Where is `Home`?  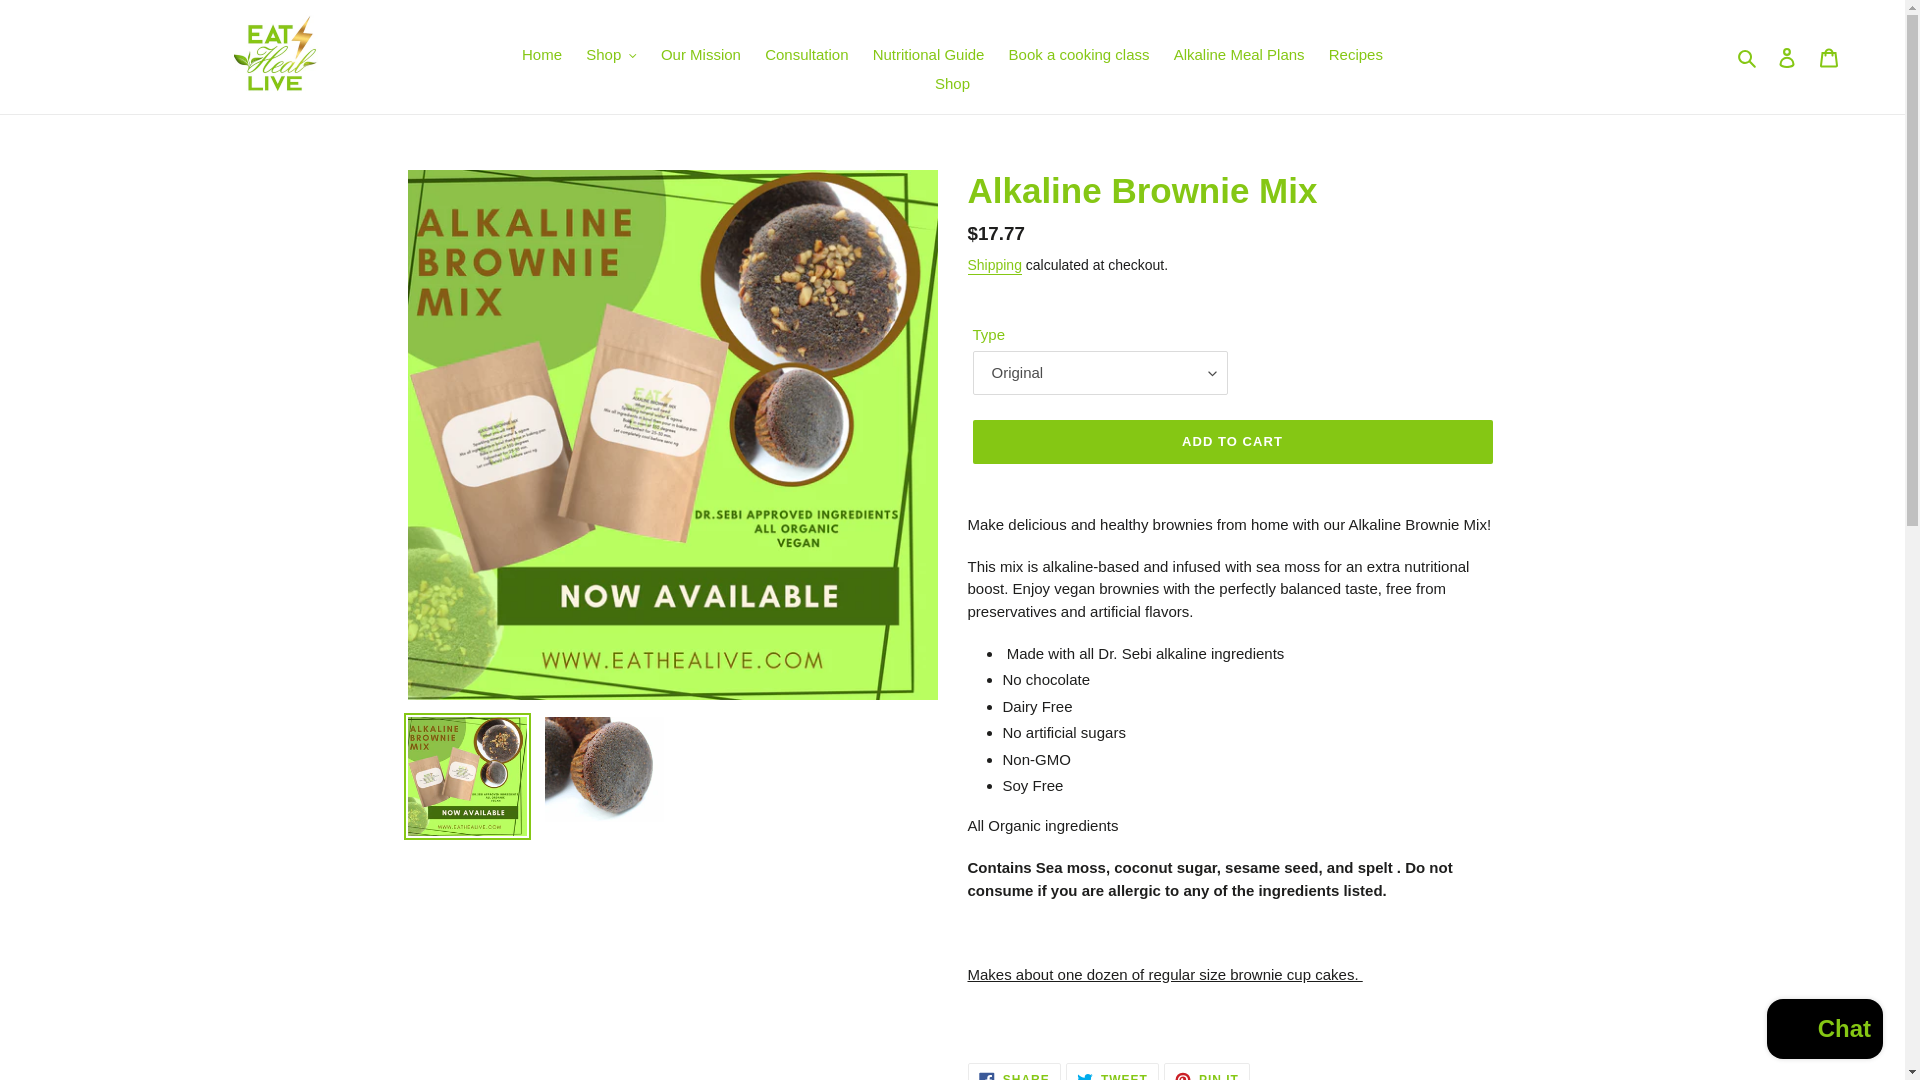 Home is located at coordinates (542, 56).